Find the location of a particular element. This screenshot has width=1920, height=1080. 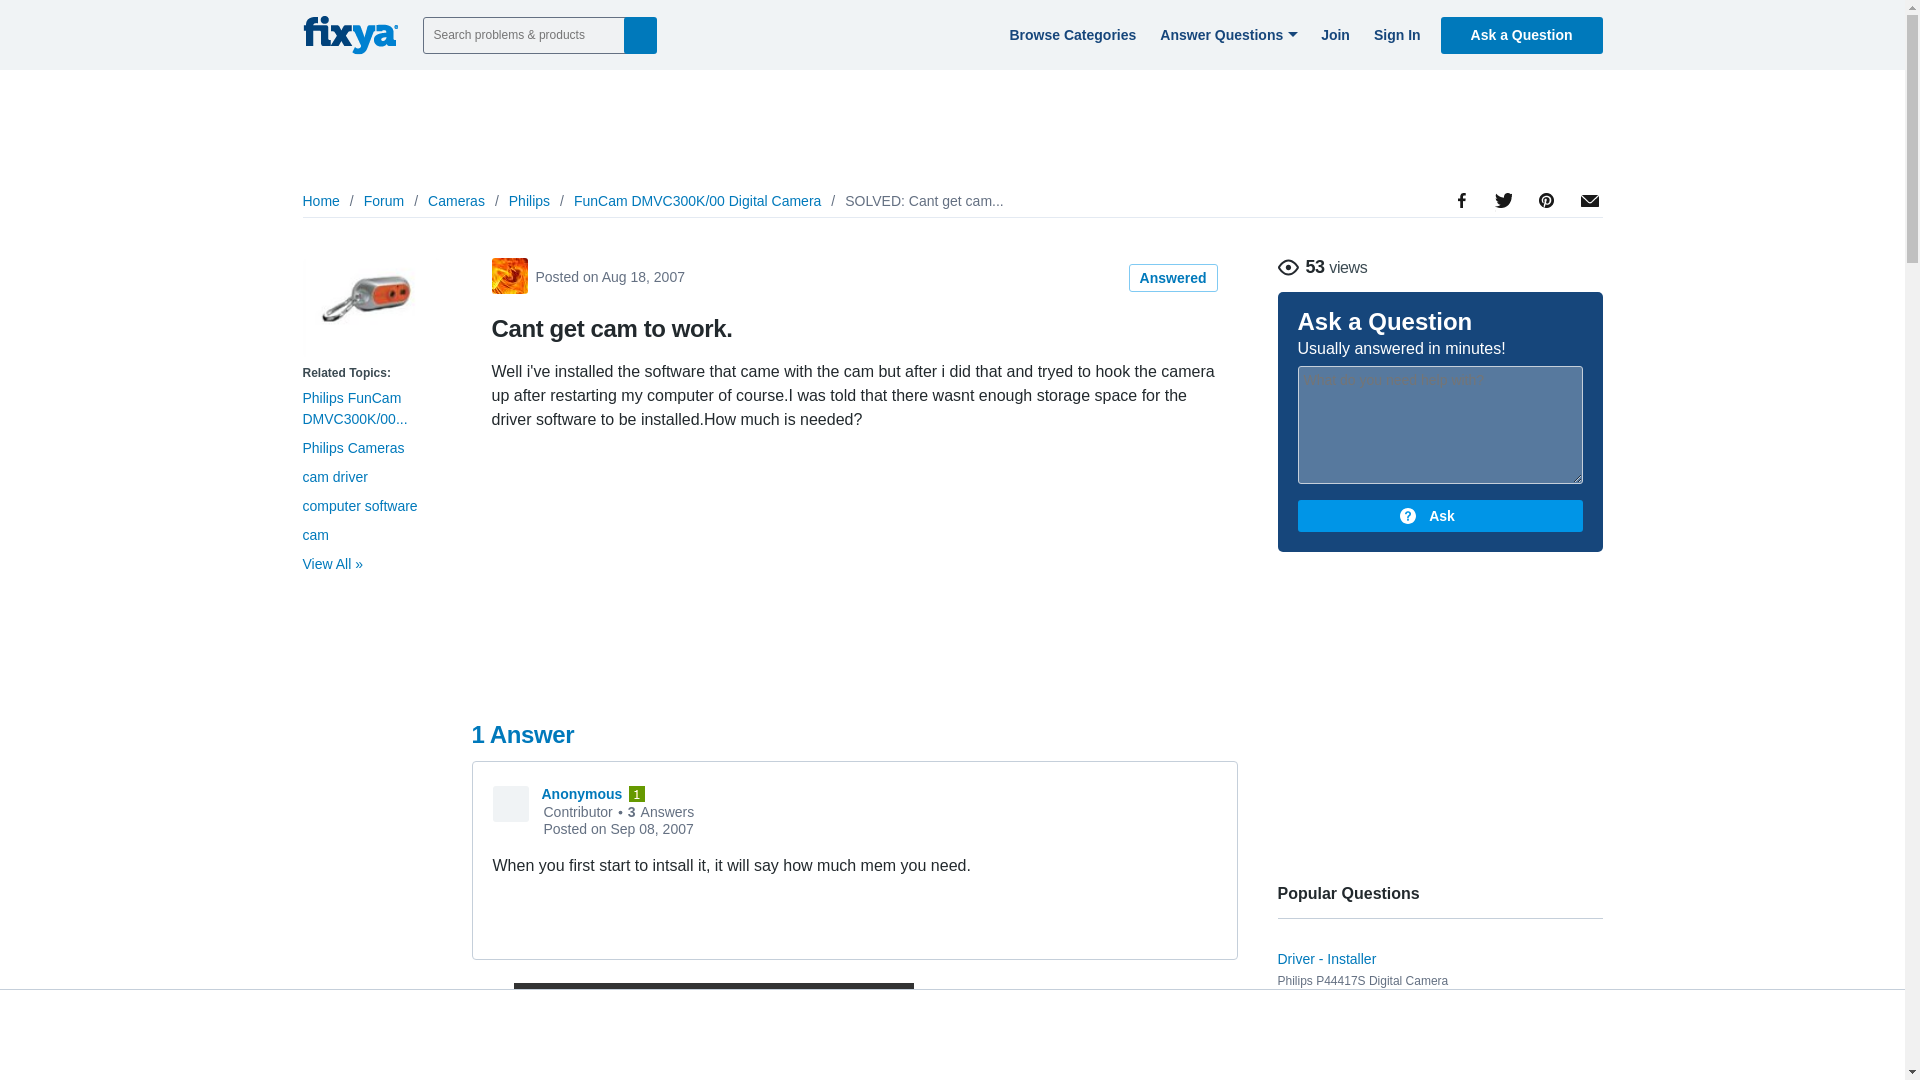

Home is located at coordinates (320, 201).